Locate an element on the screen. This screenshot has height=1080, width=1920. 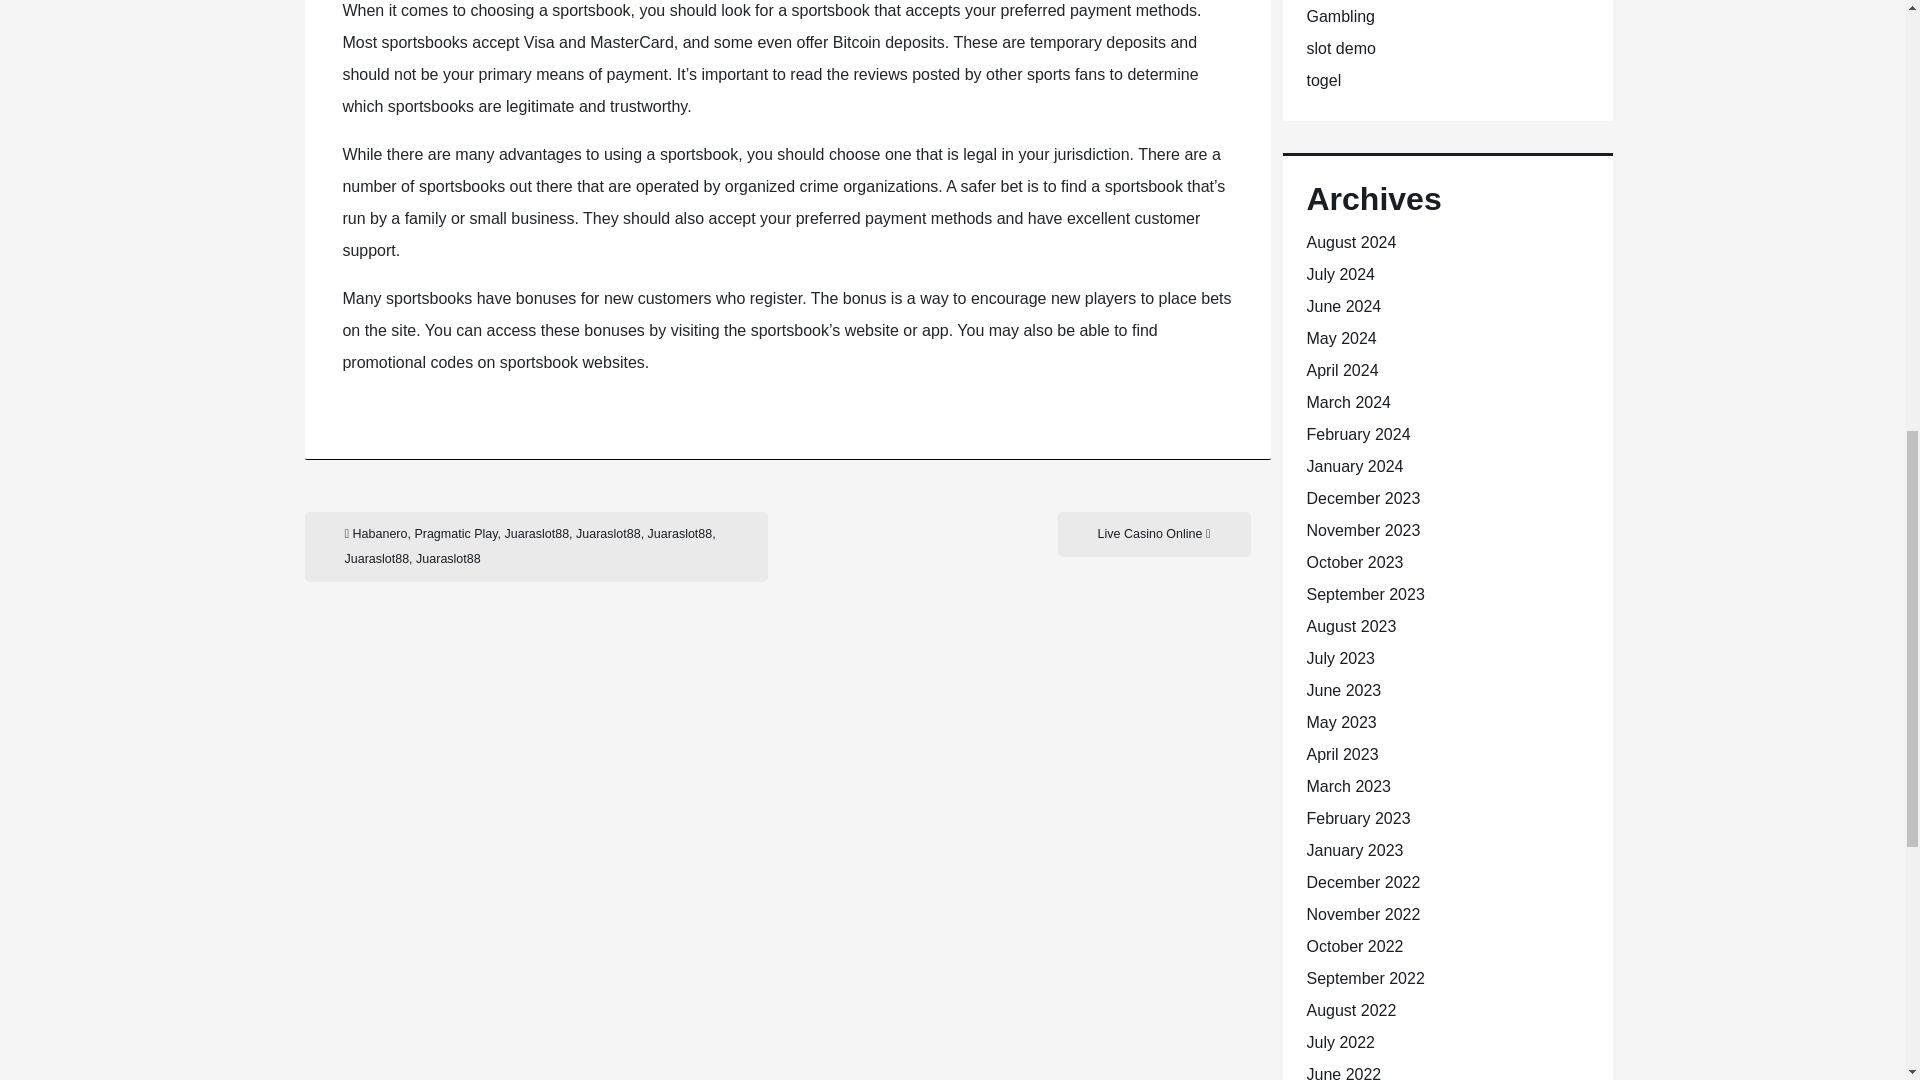
March 2023 is located at coordinates (1348, 786).